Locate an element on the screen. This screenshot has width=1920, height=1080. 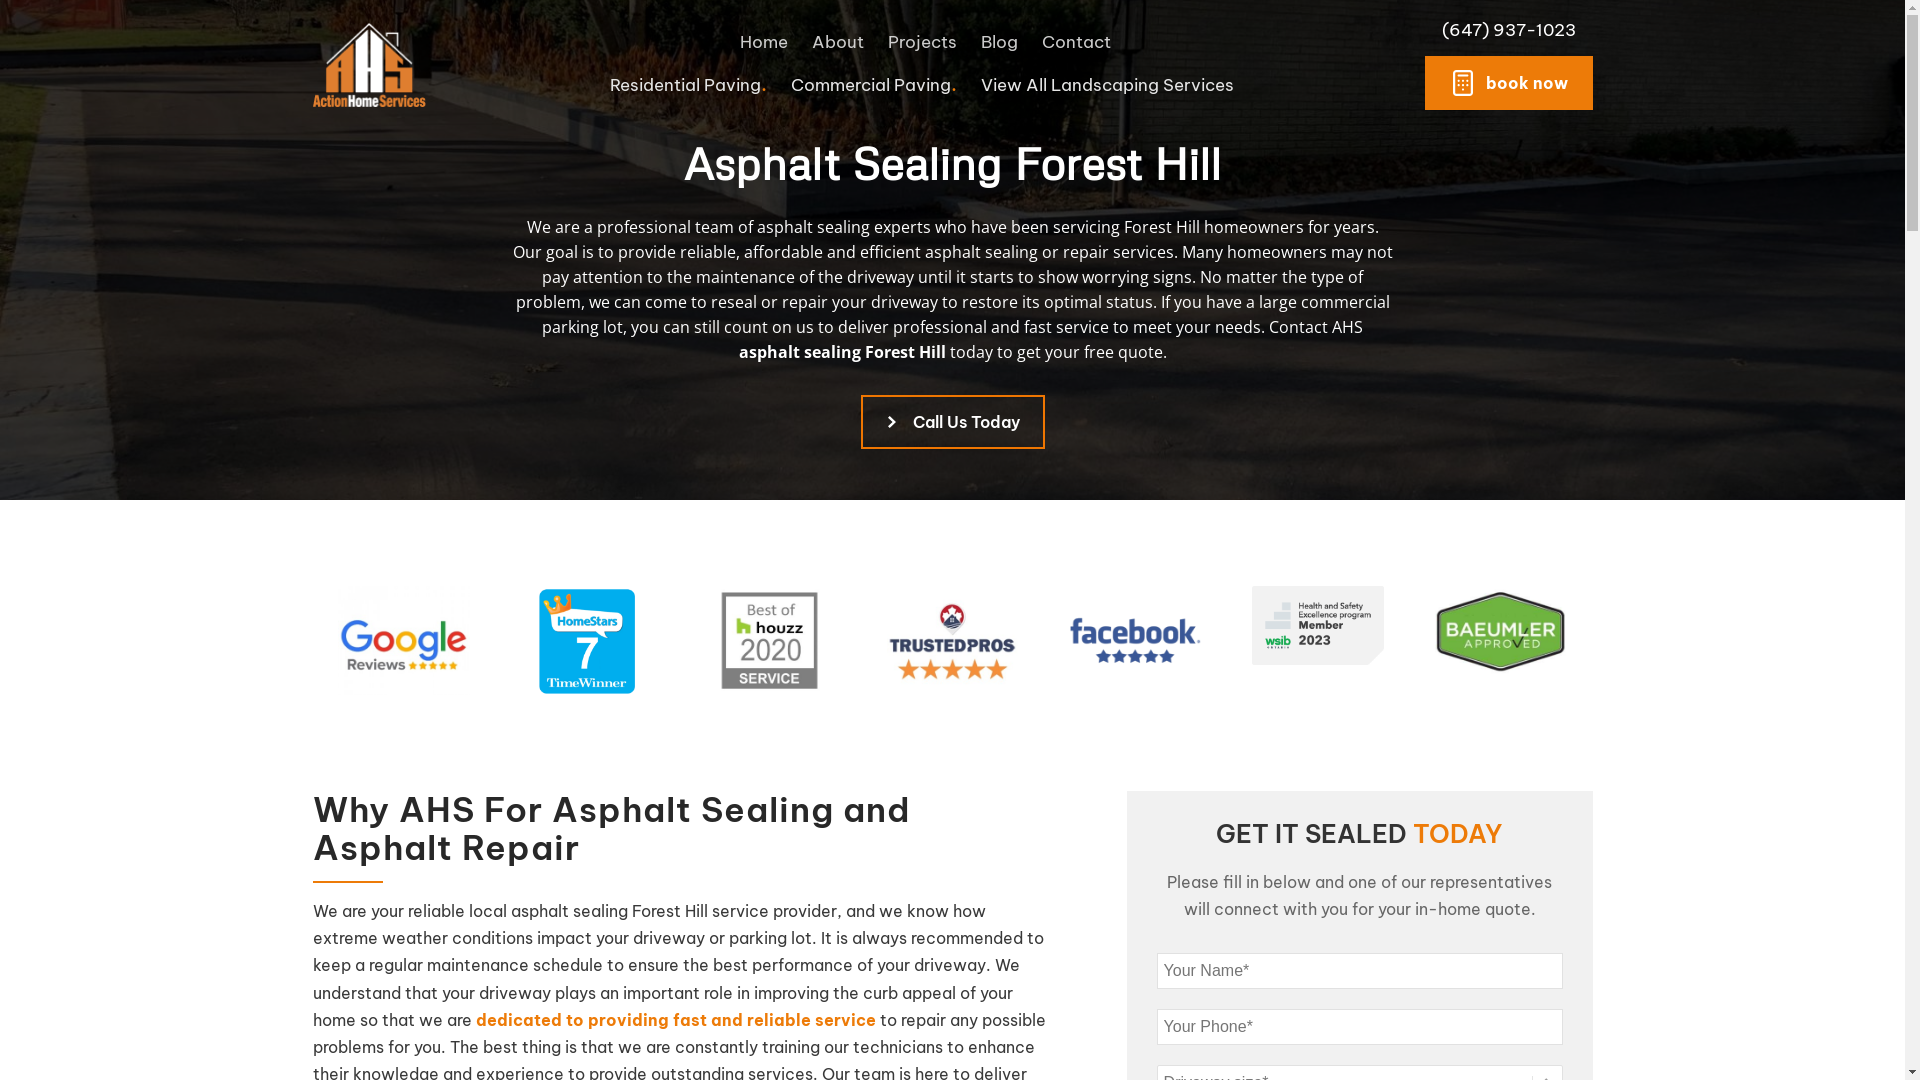
Contact is located at coordinates (1076, 42).